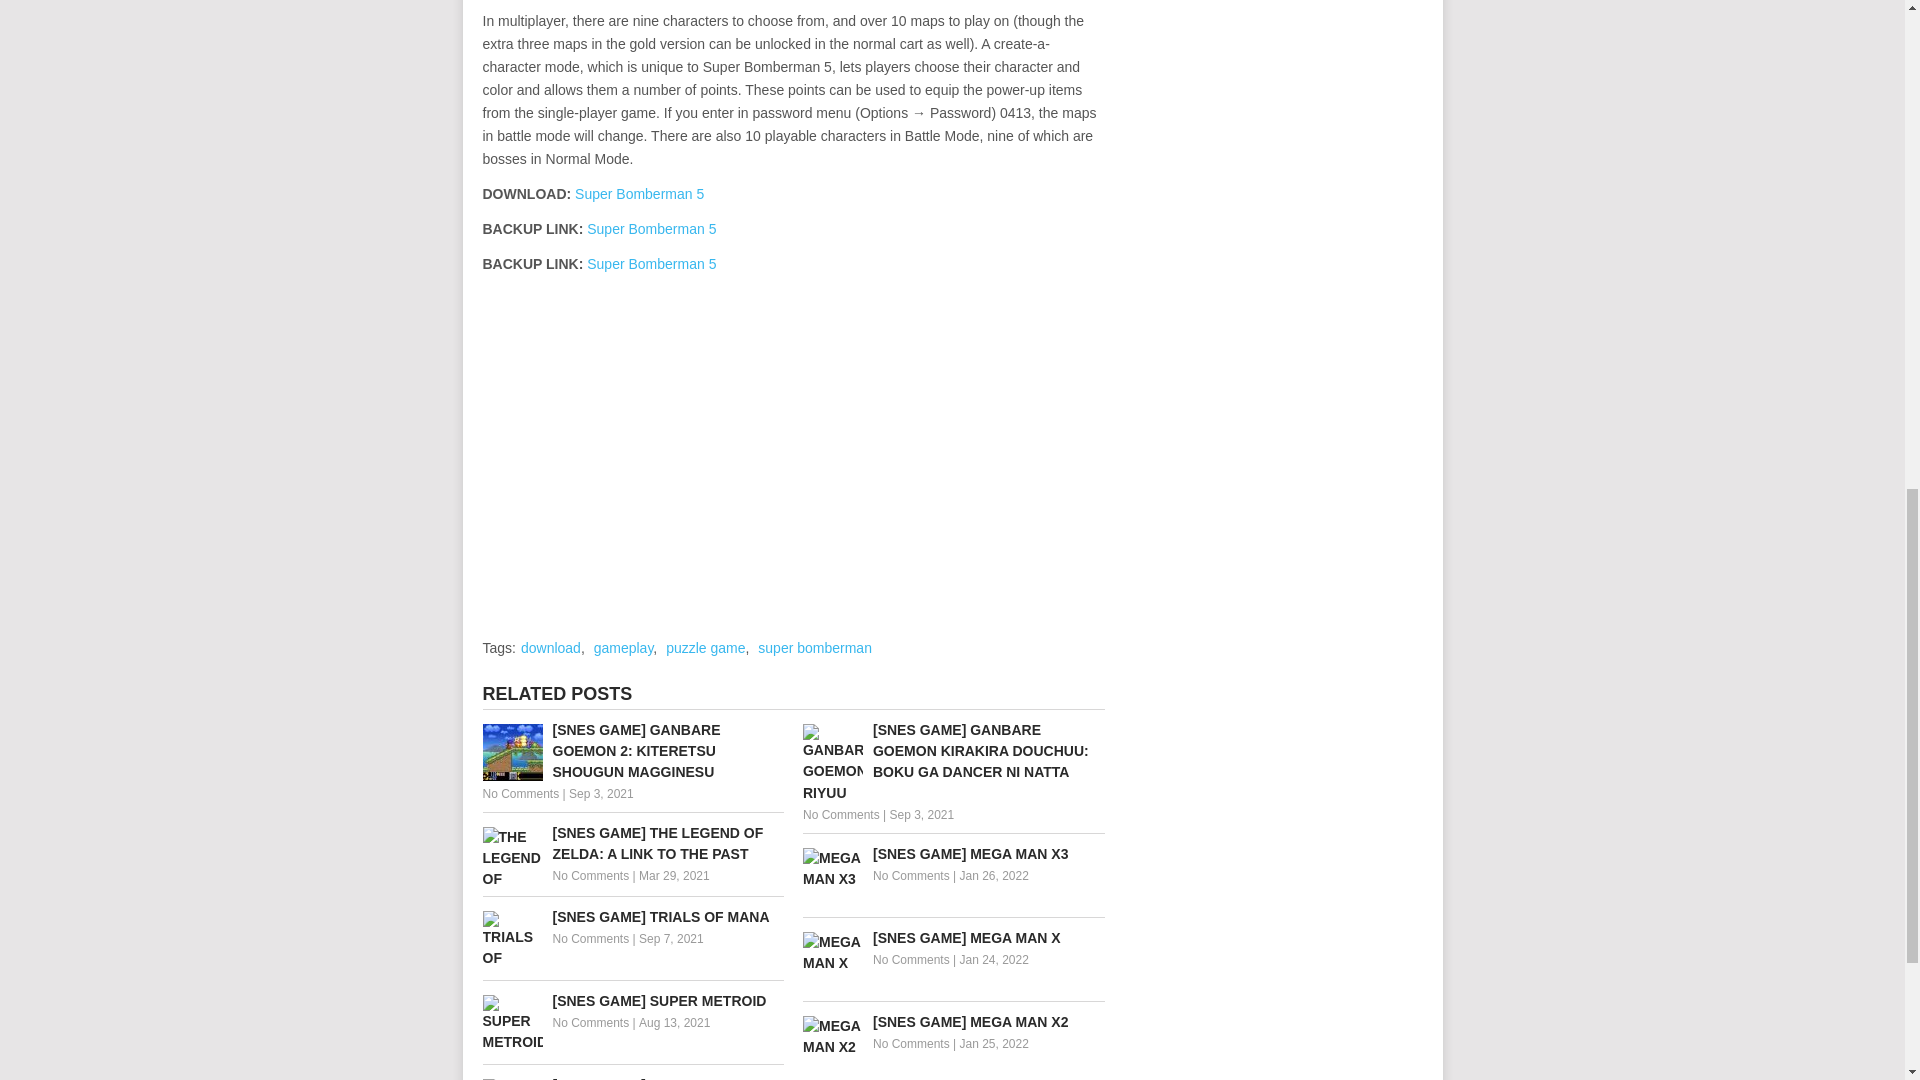  What do you see at coordinates (652, 264) in the screenshot?
I see `Super Bomberman 5` at bounding box center [652, 264].